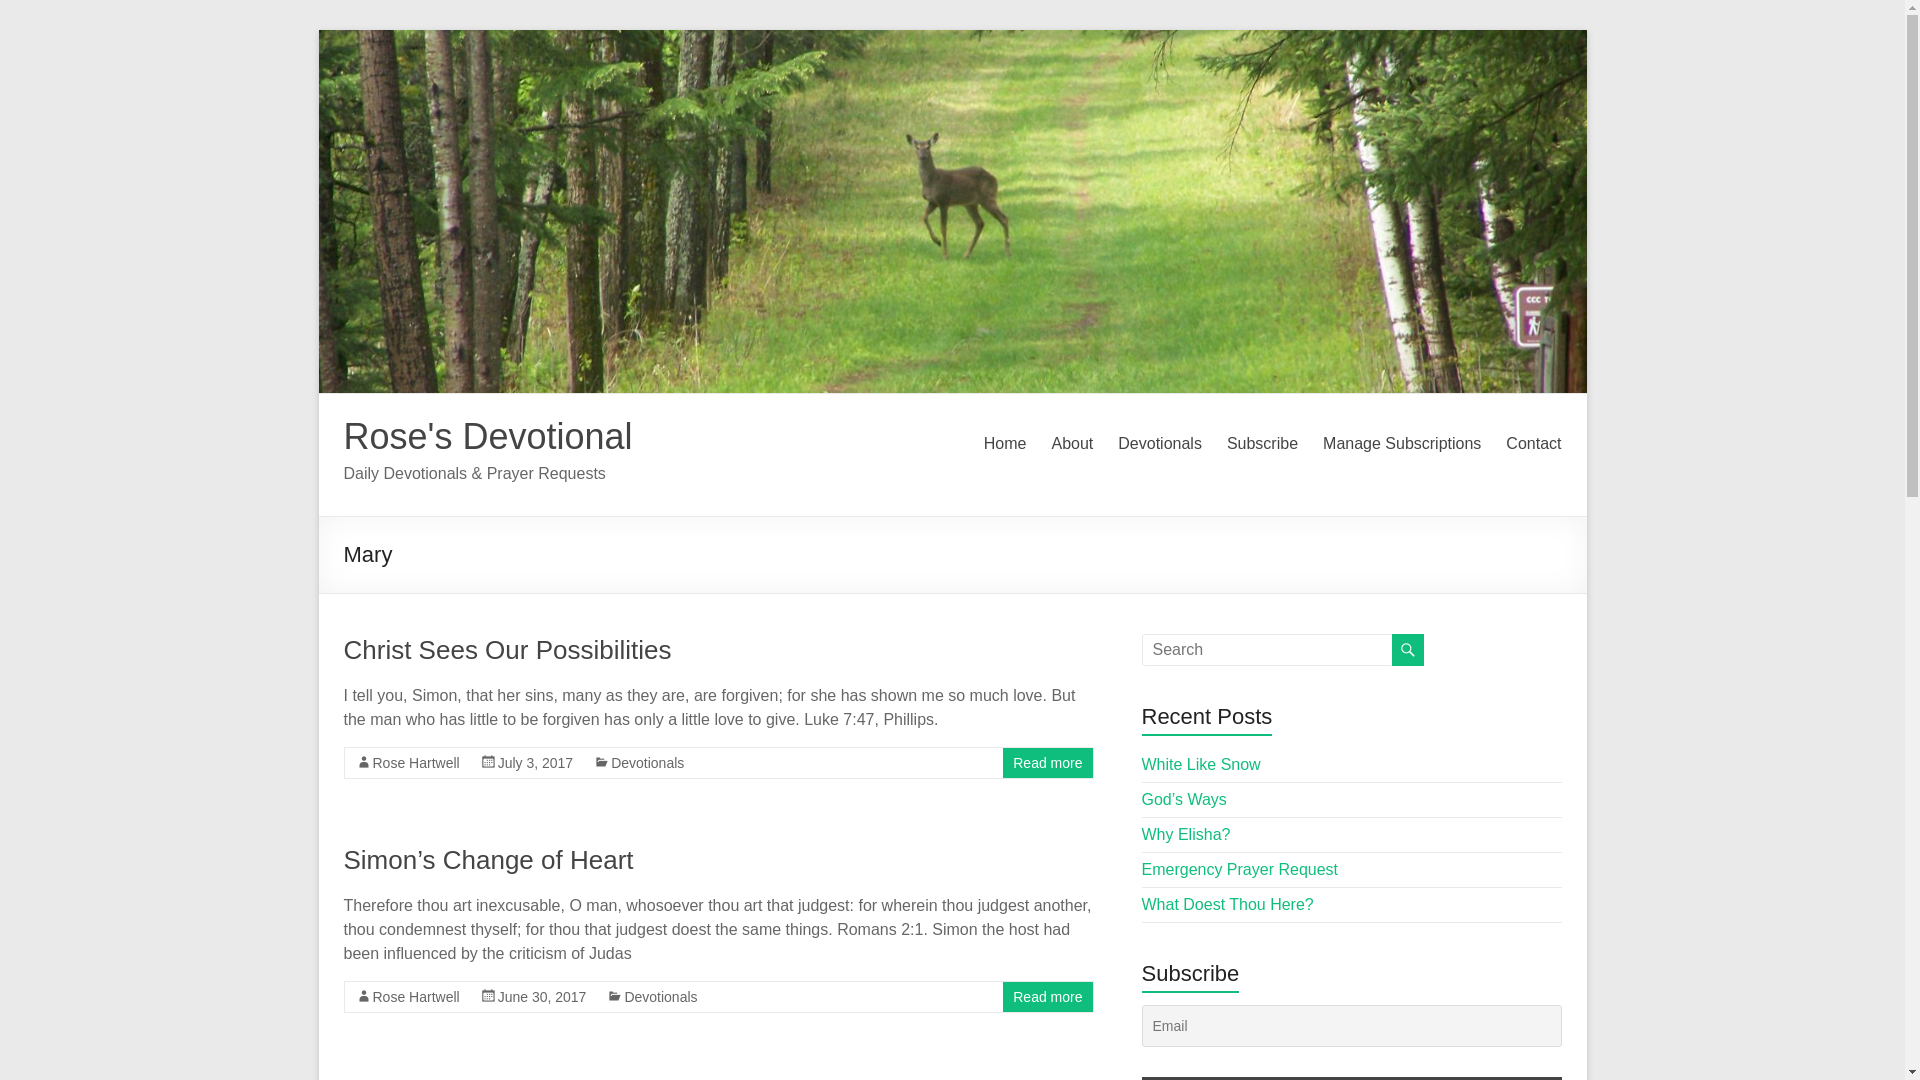 This screenshot has height=1080, width=1920. Describe the element at coordinates (646, 762) in the screenshot. I see `Devotionals` at that location.